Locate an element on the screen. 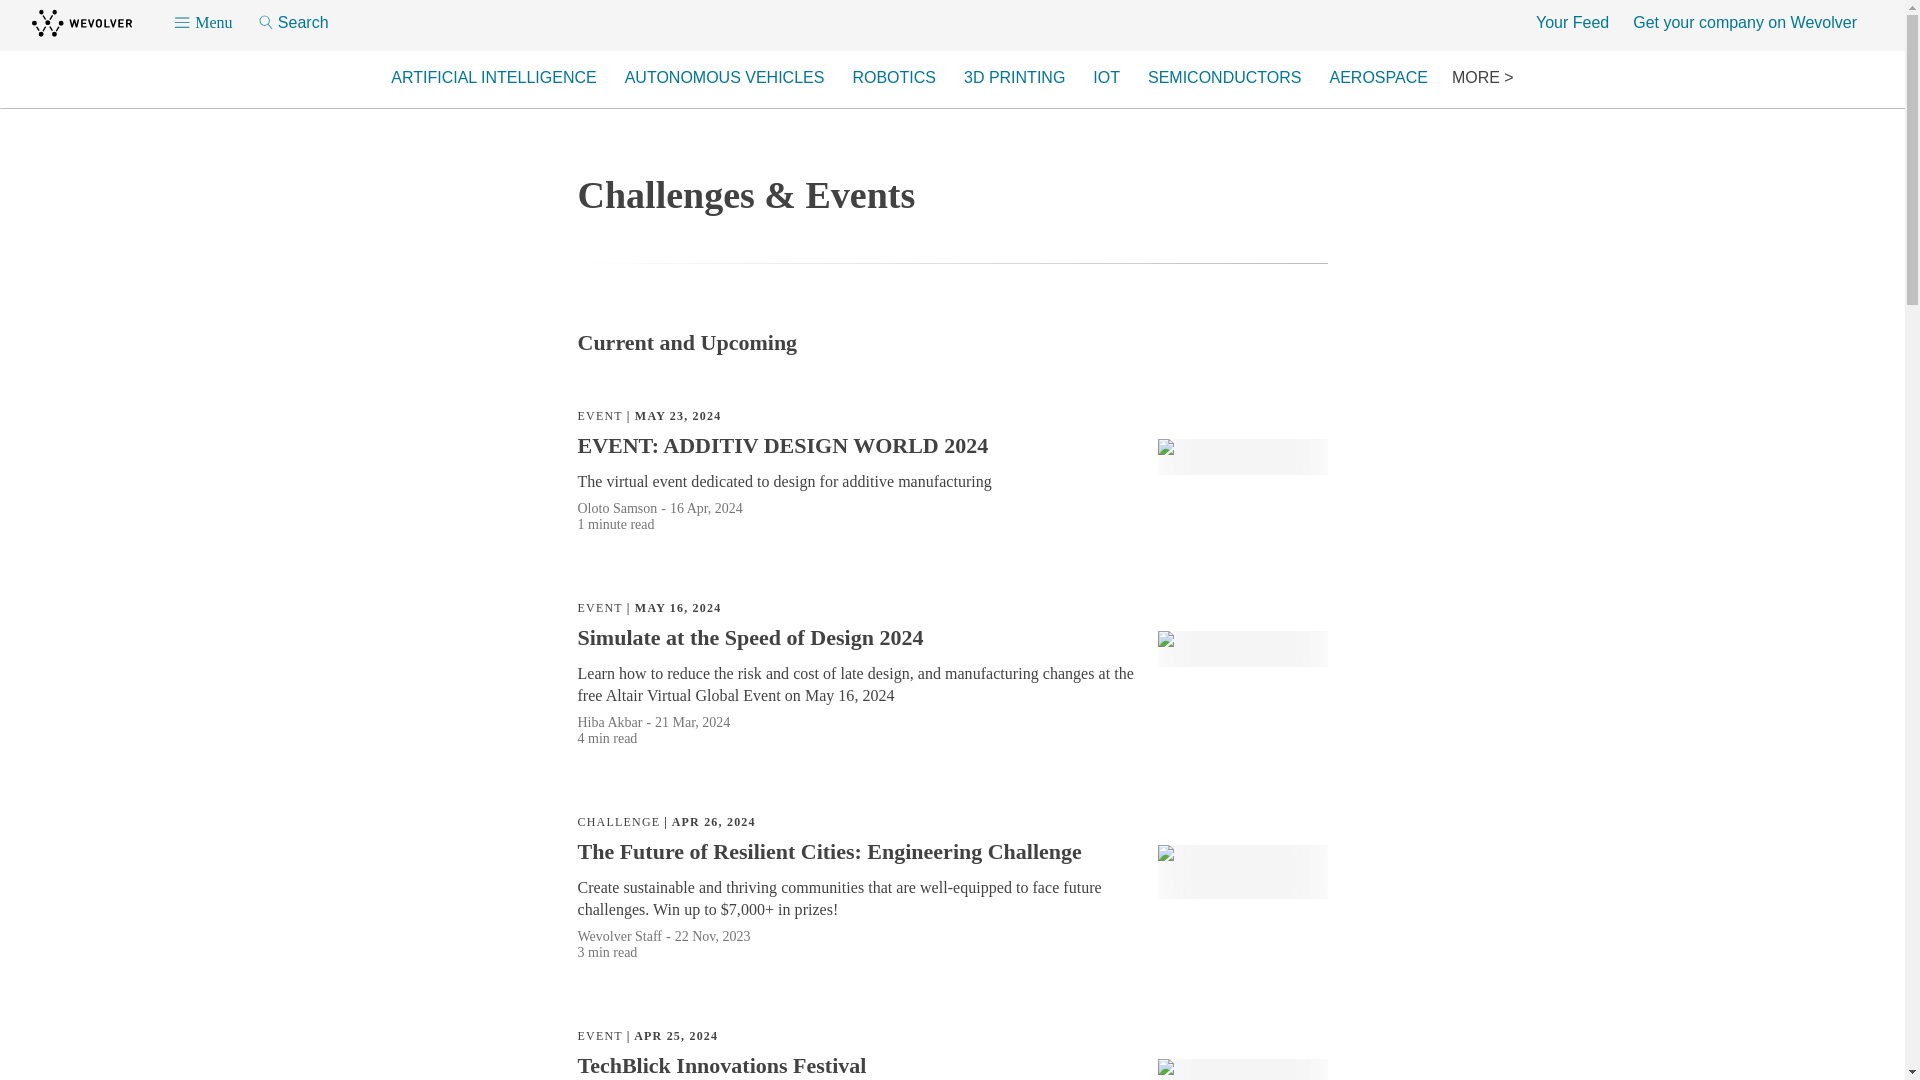 Image resolution: width=1920 pixels, height=1080 pixels. Simulate at the Speed of Design 2024 is located at coordinates (754, 638).